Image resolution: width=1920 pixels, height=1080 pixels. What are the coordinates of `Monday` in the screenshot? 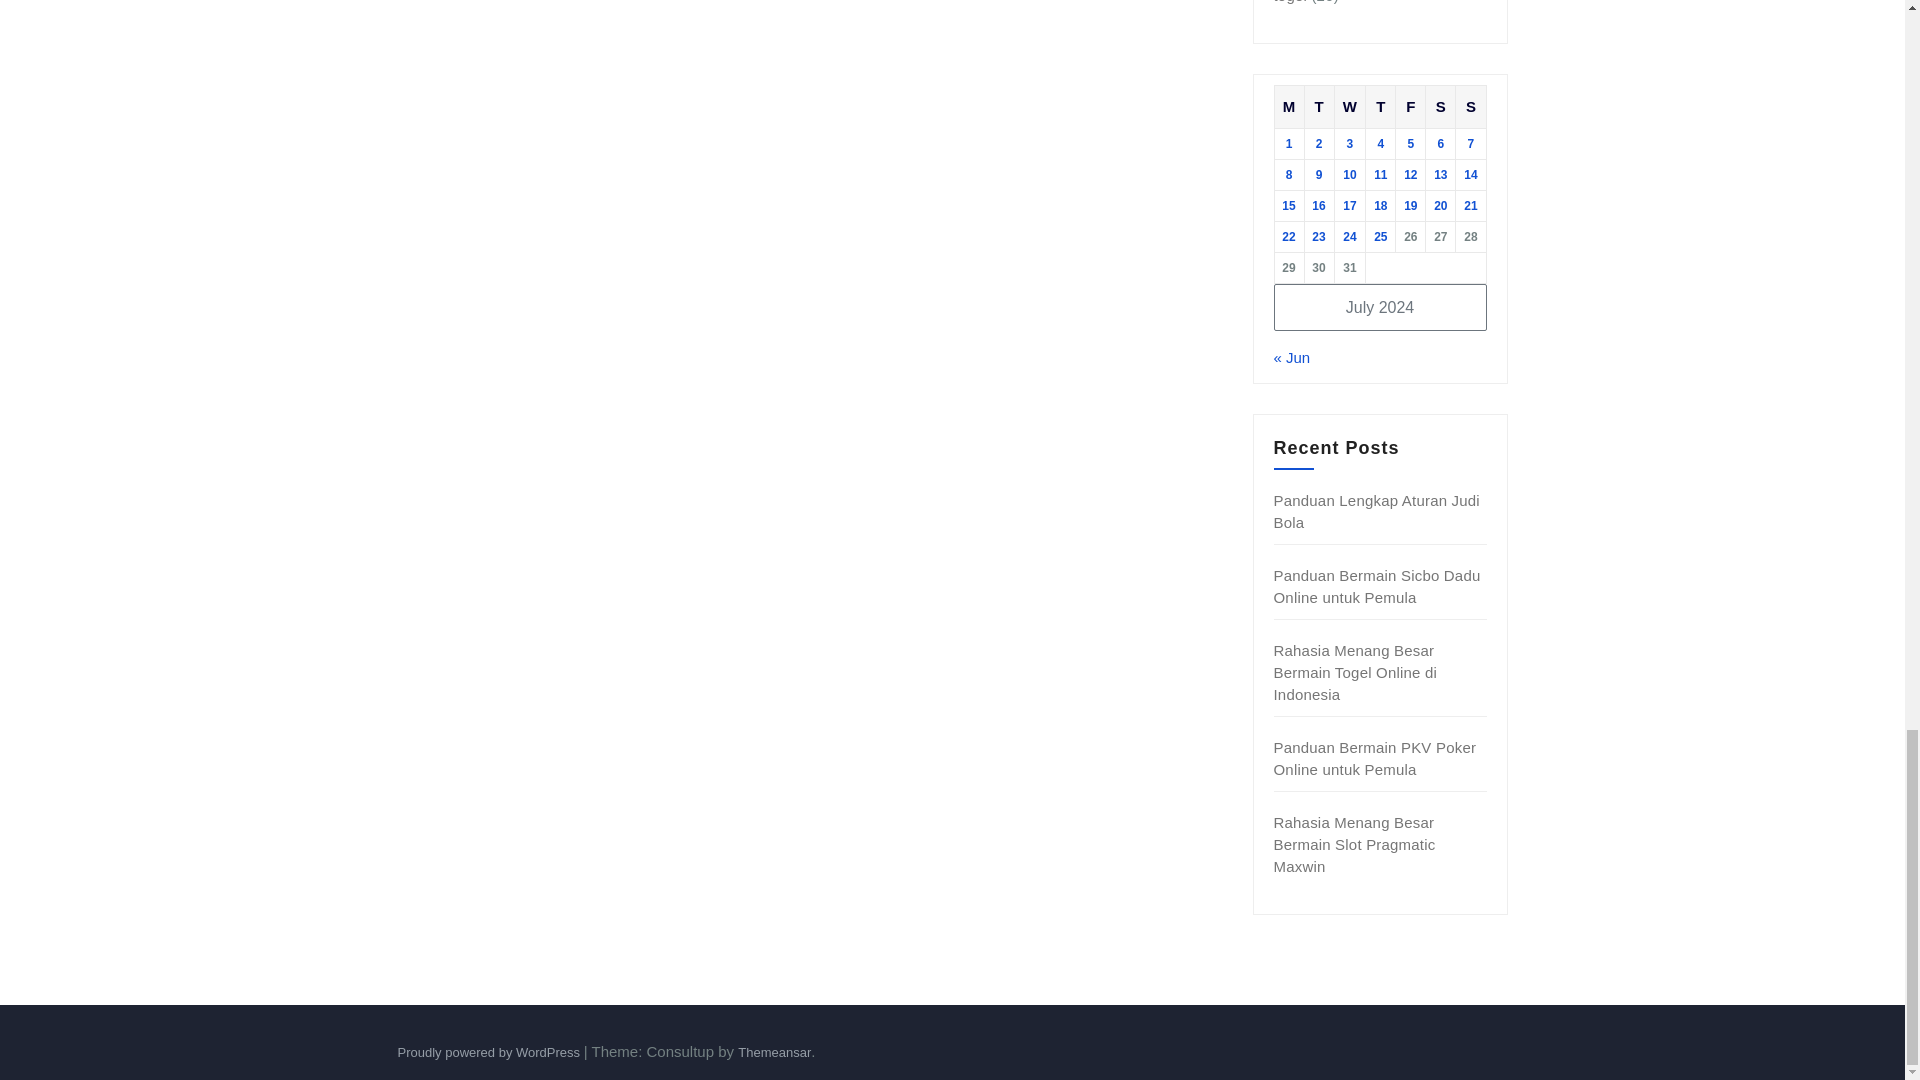 It's located at (1288, 106).